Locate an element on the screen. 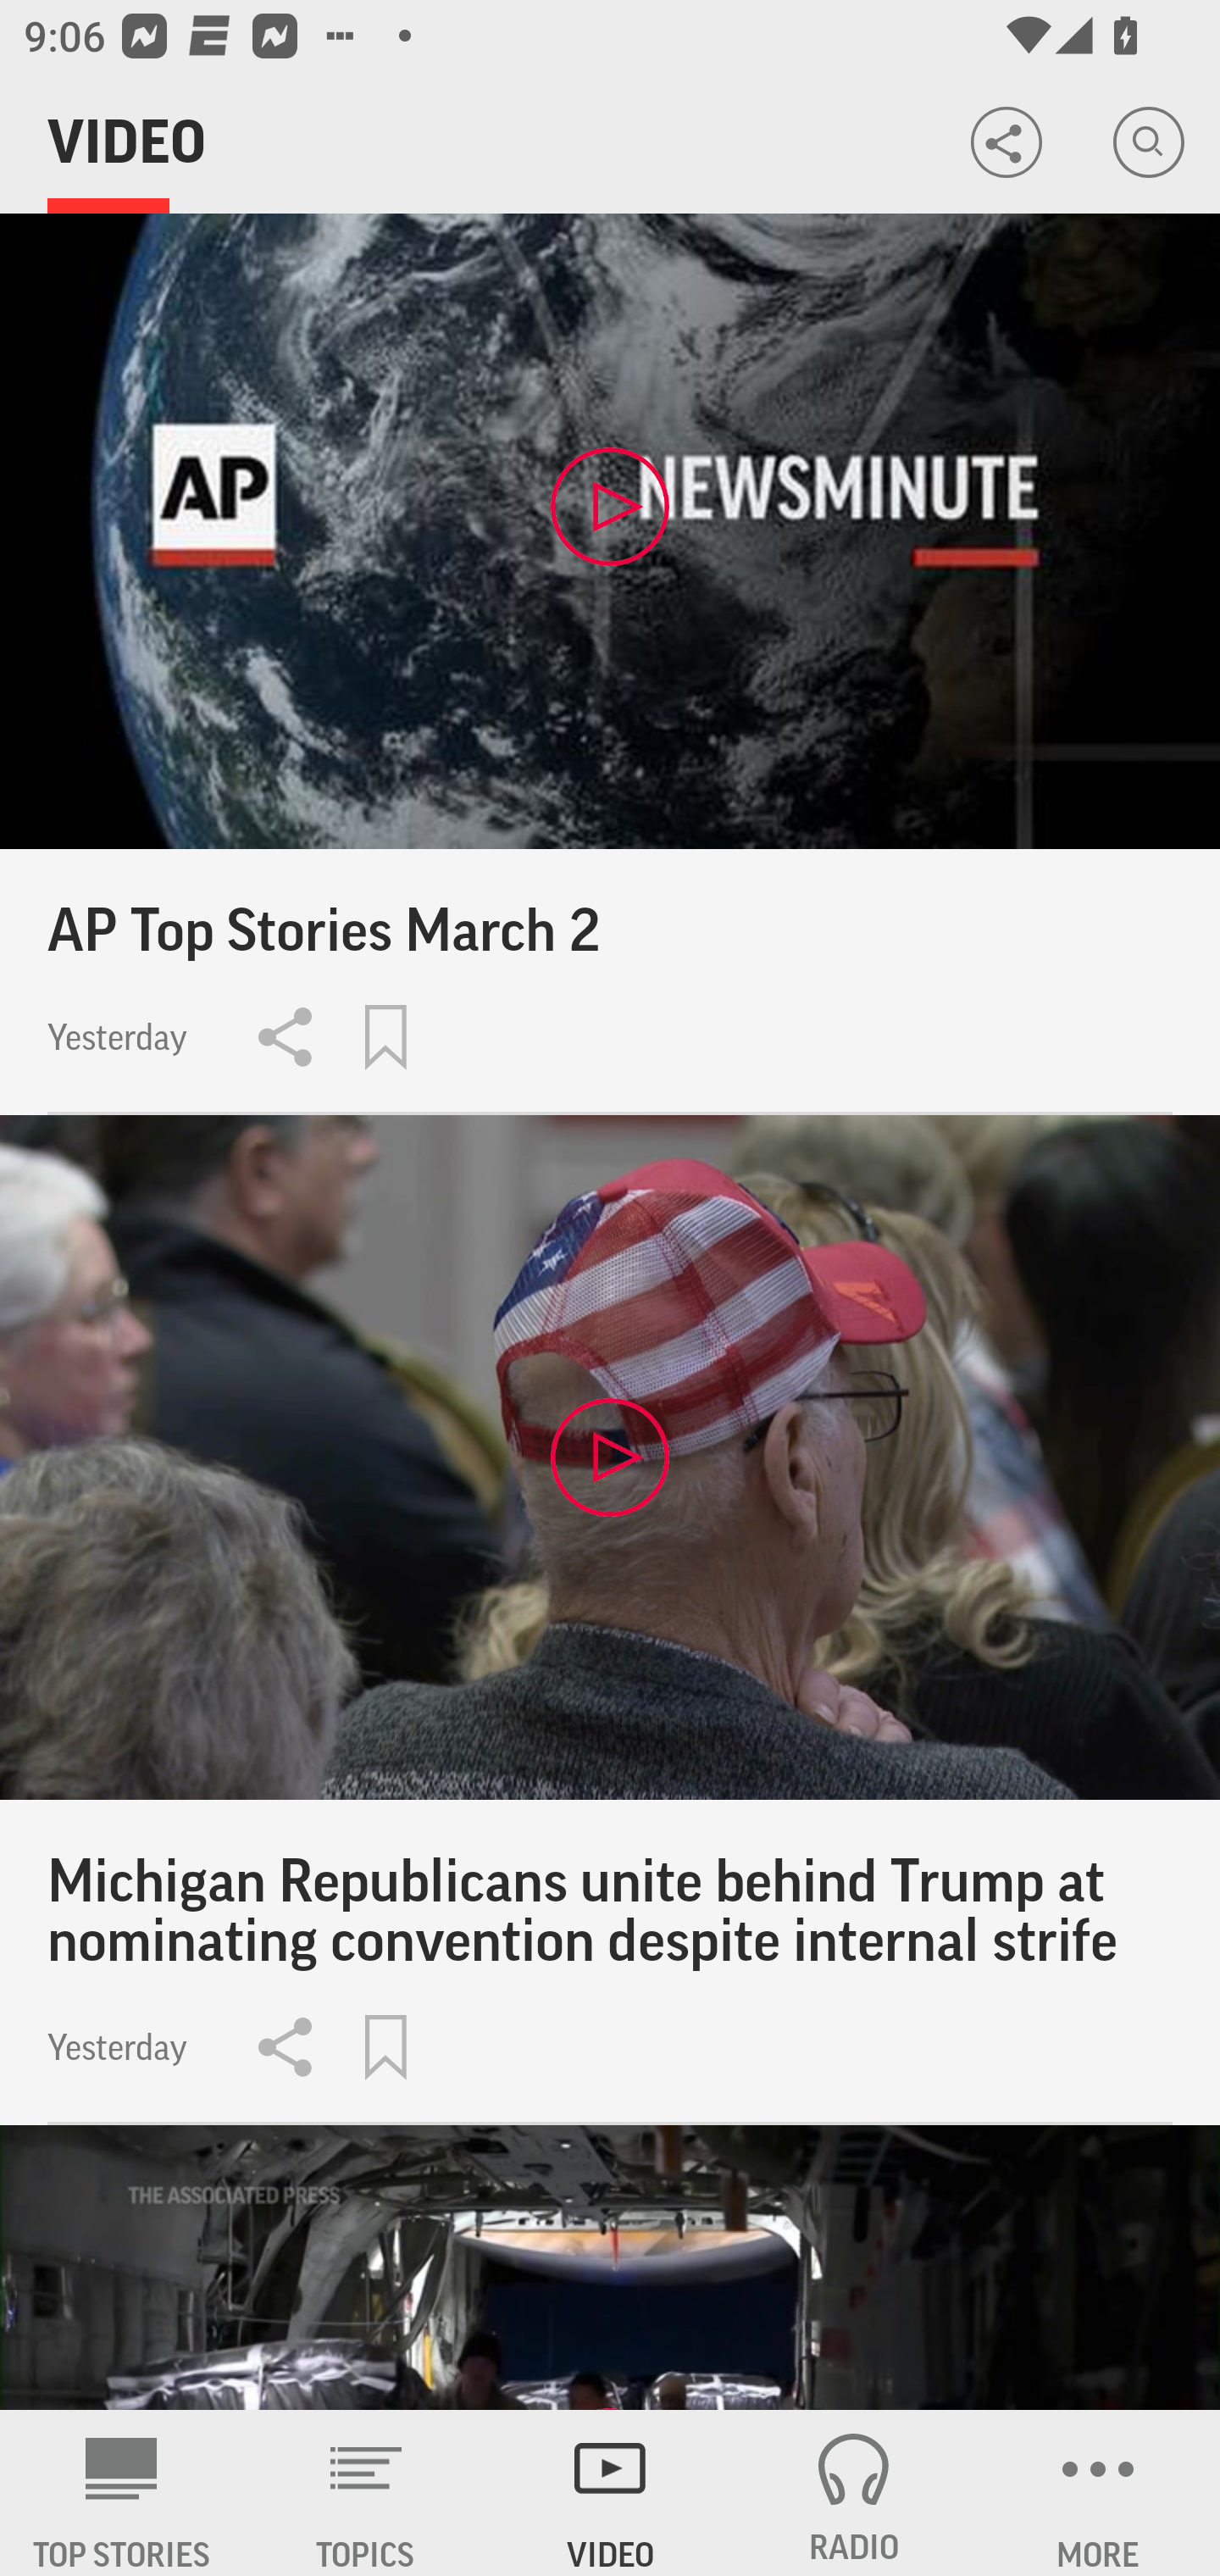 This screenshot has width=1220, height=2576. RADIO is located at coordinates (854, 2493).